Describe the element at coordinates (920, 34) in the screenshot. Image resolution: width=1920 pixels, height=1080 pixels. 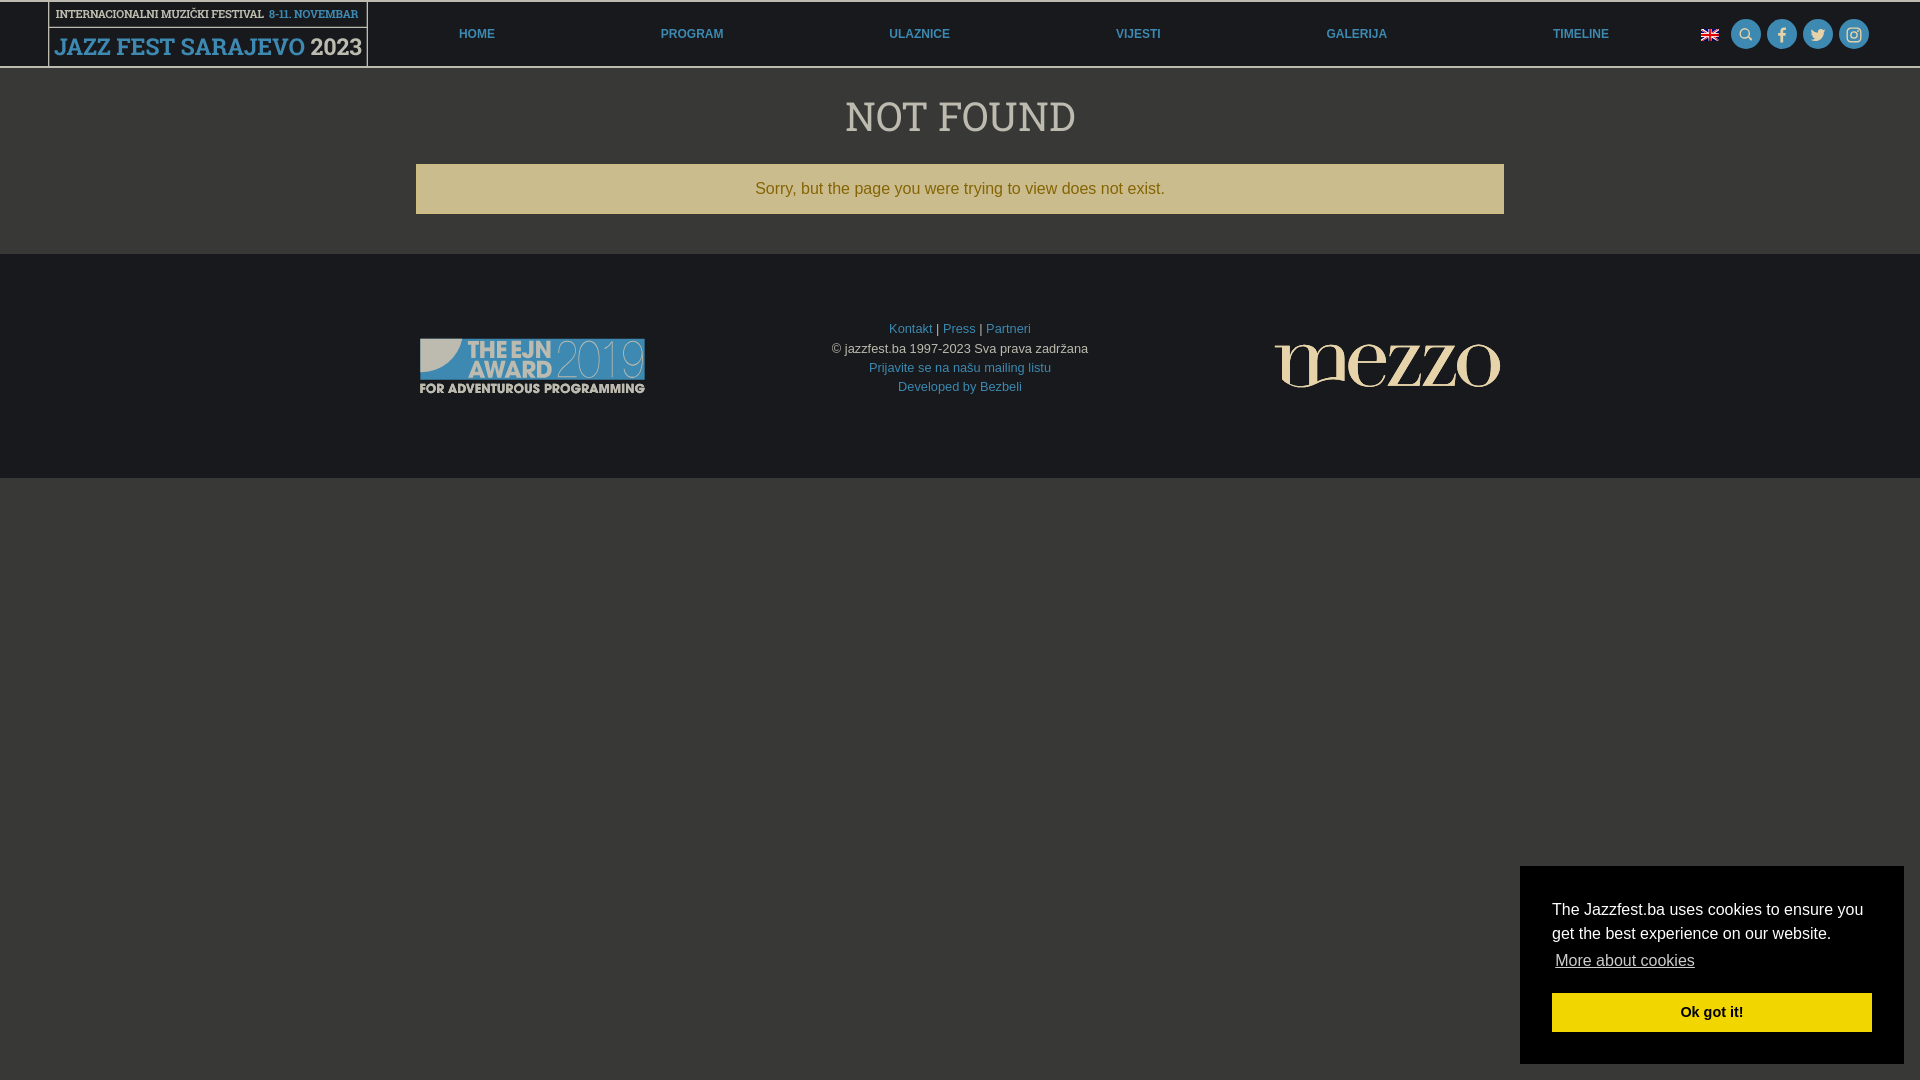
I see `ULAZNICE` at that location.